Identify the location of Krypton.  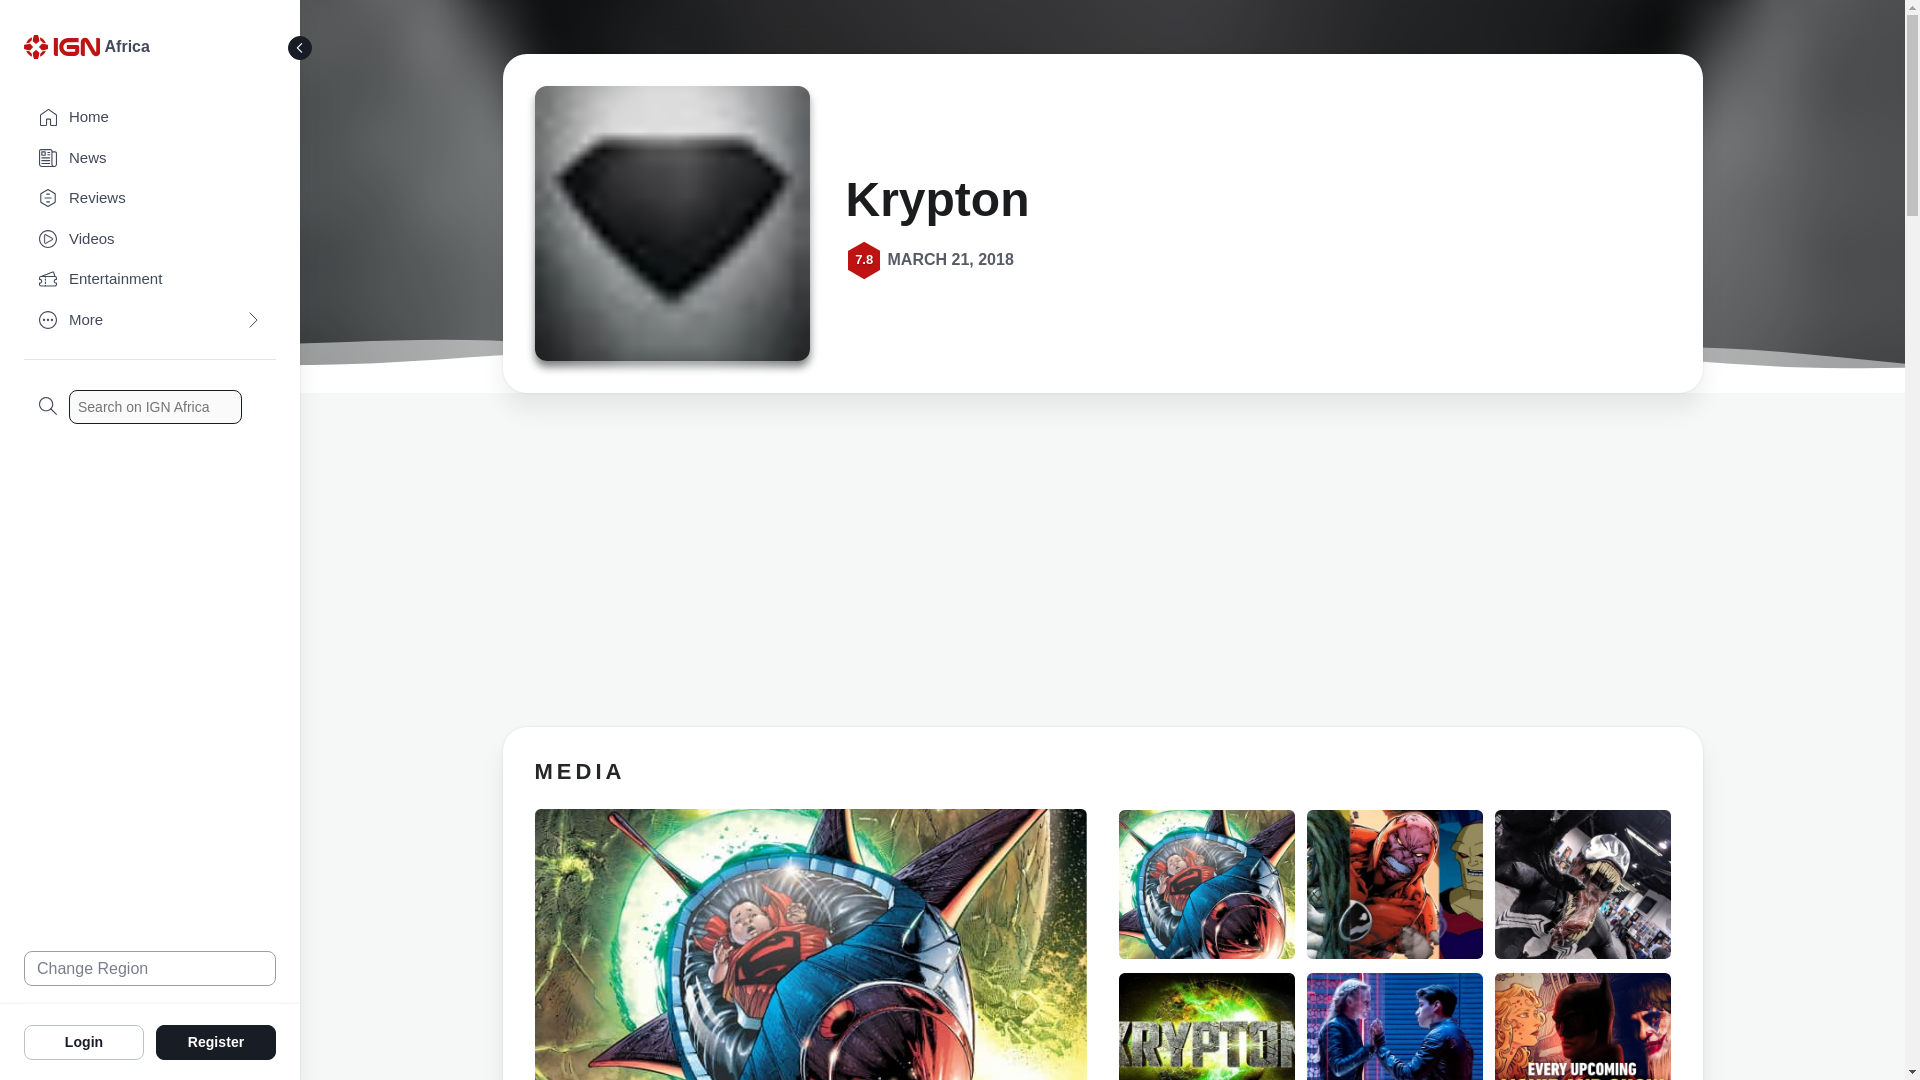
(670, 223).